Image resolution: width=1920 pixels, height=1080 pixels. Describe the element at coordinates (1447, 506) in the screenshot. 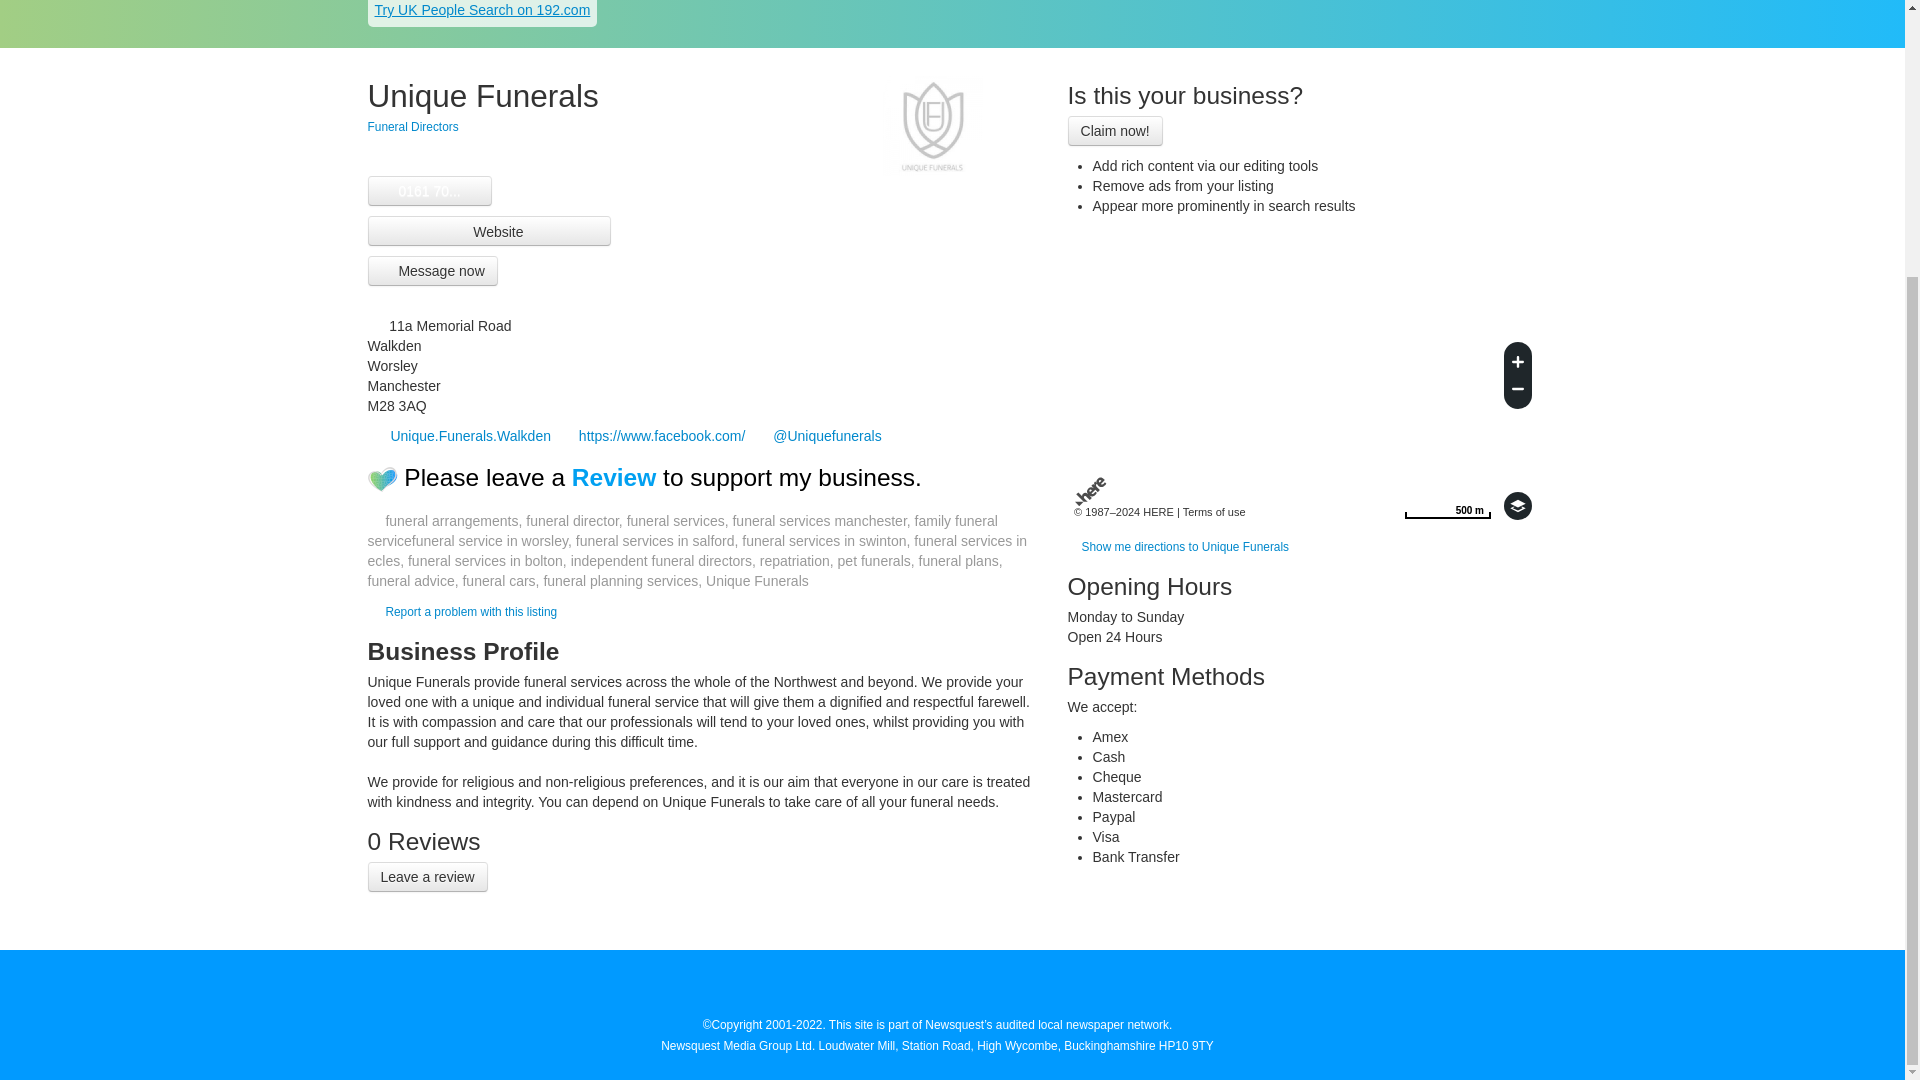

I see `Change to miles` at that location.